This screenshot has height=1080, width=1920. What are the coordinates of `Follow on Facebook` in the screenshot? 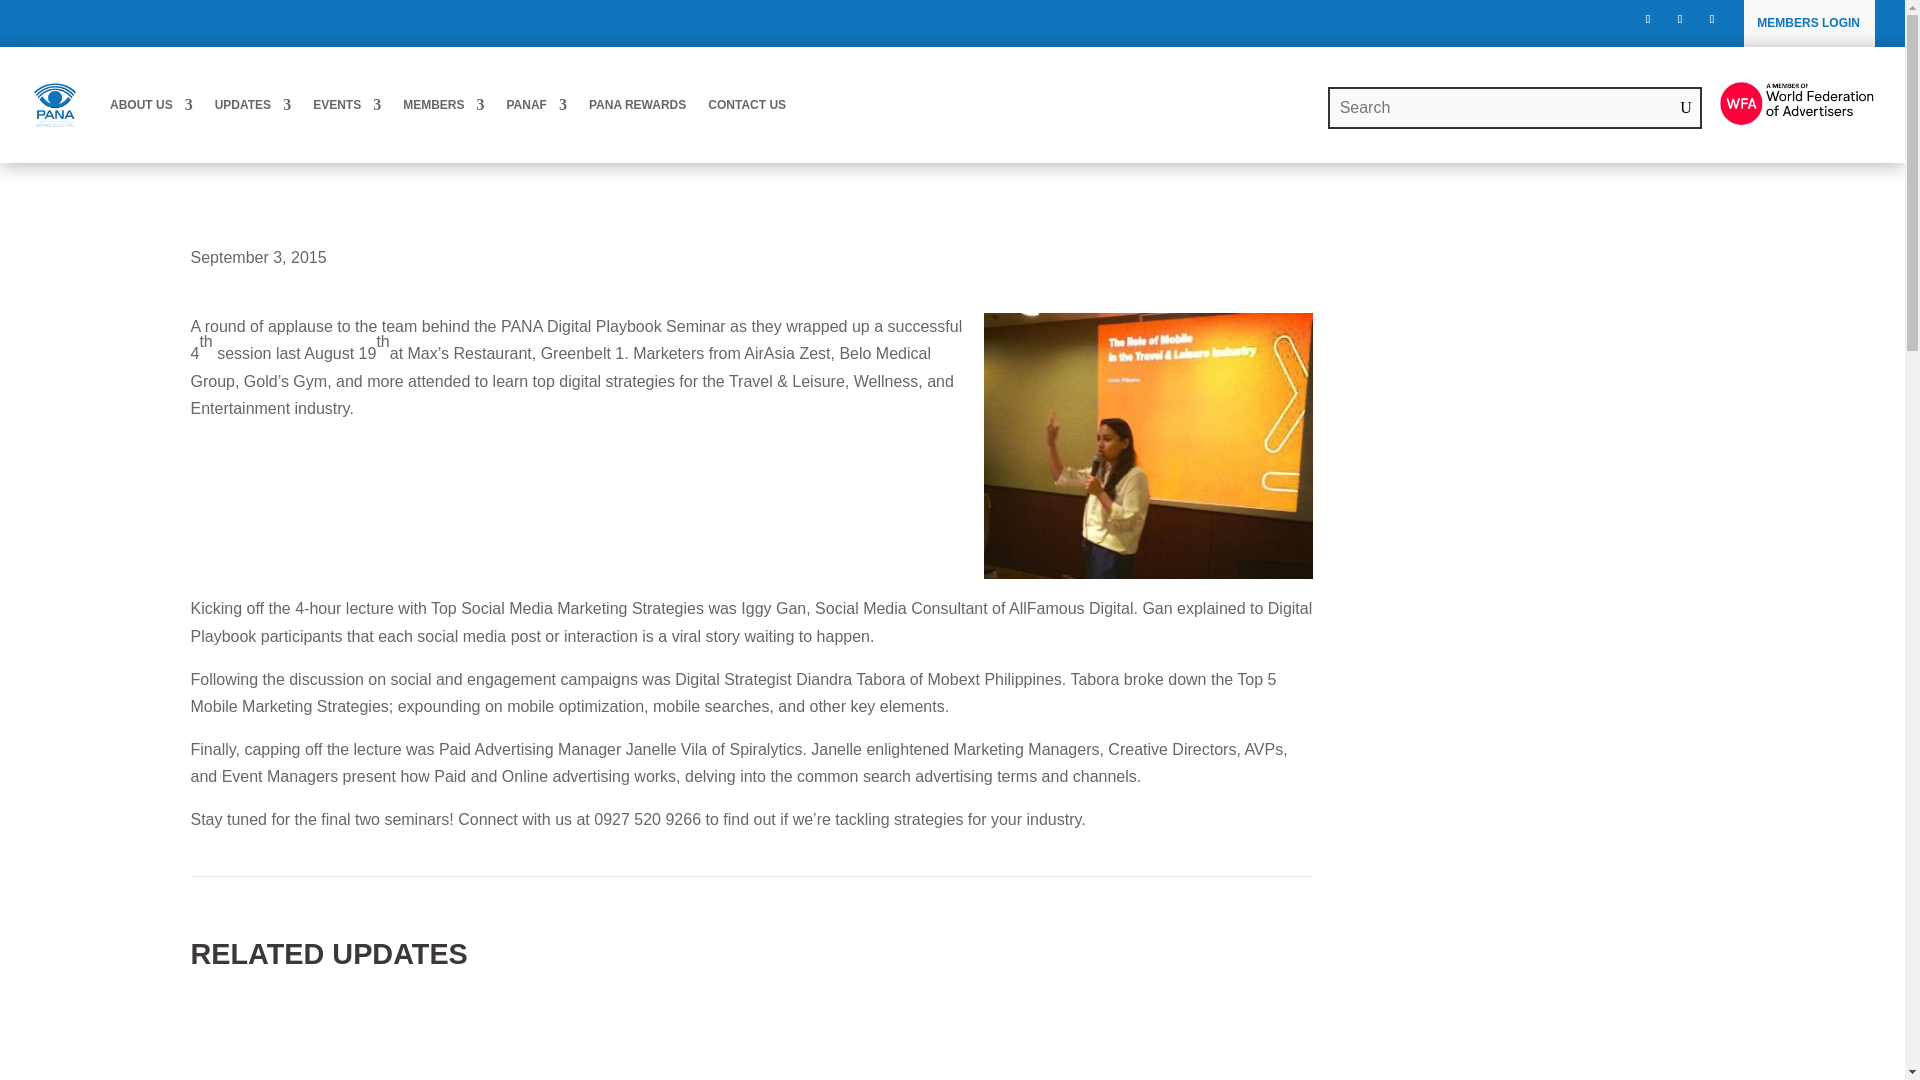 It's located at (1648, 18).